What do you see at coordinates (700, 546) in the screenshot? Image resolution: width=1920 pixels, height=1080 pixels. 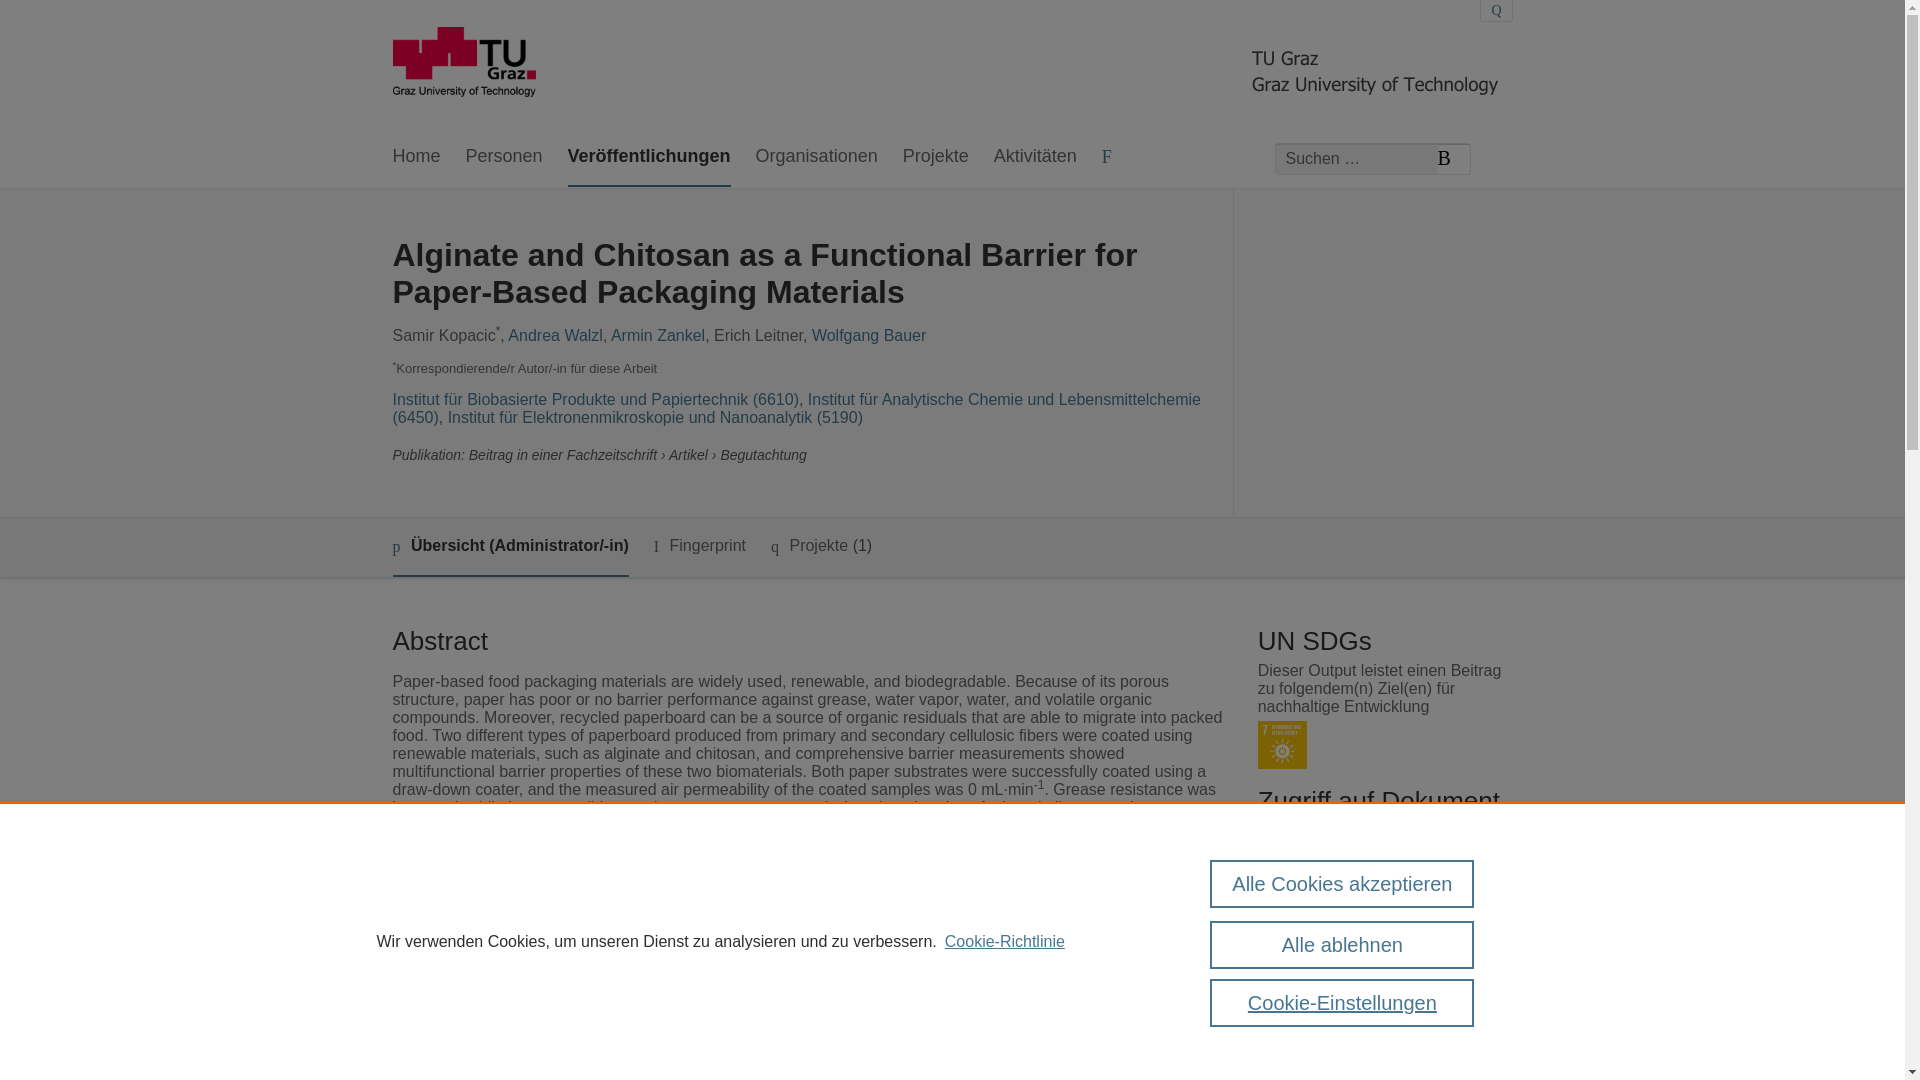 I see `Fingerprint` at bounding box center [700, 546].